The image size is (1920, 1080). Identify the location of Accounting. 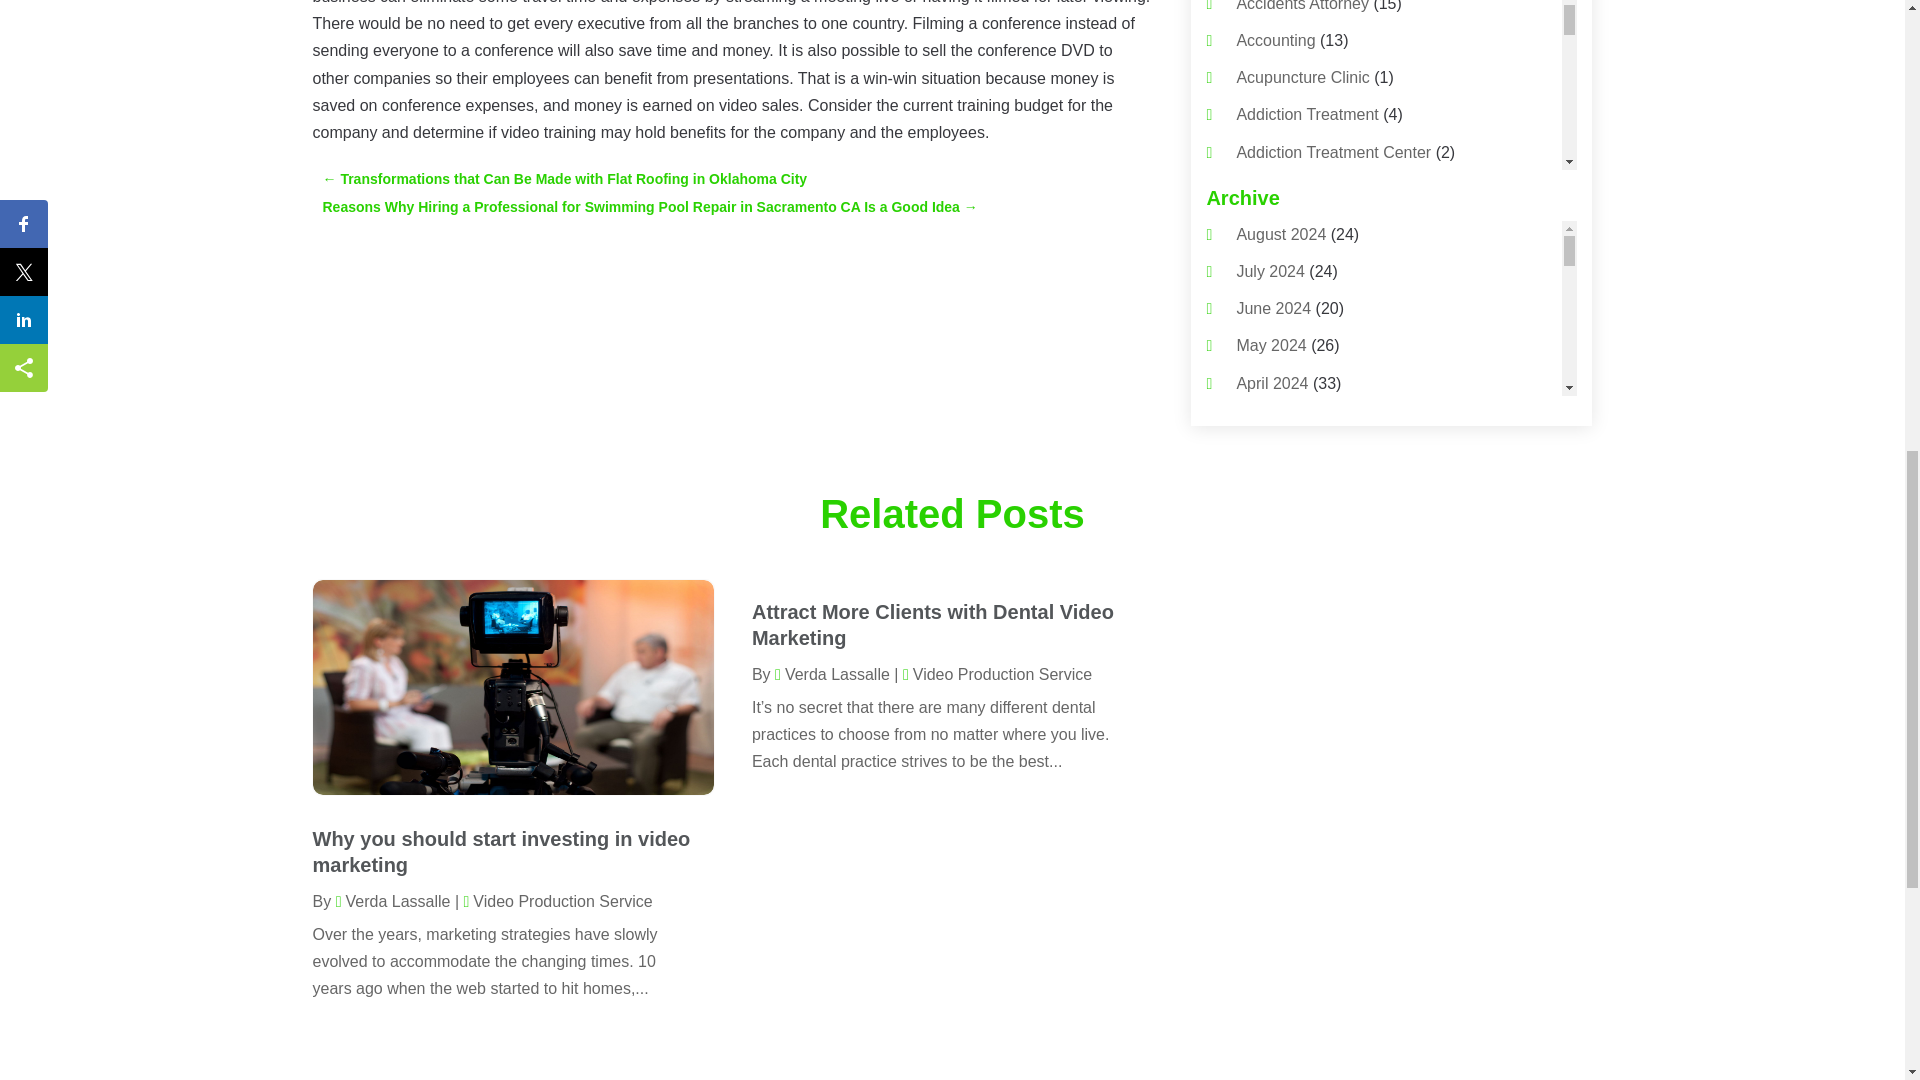
(1276, 40).